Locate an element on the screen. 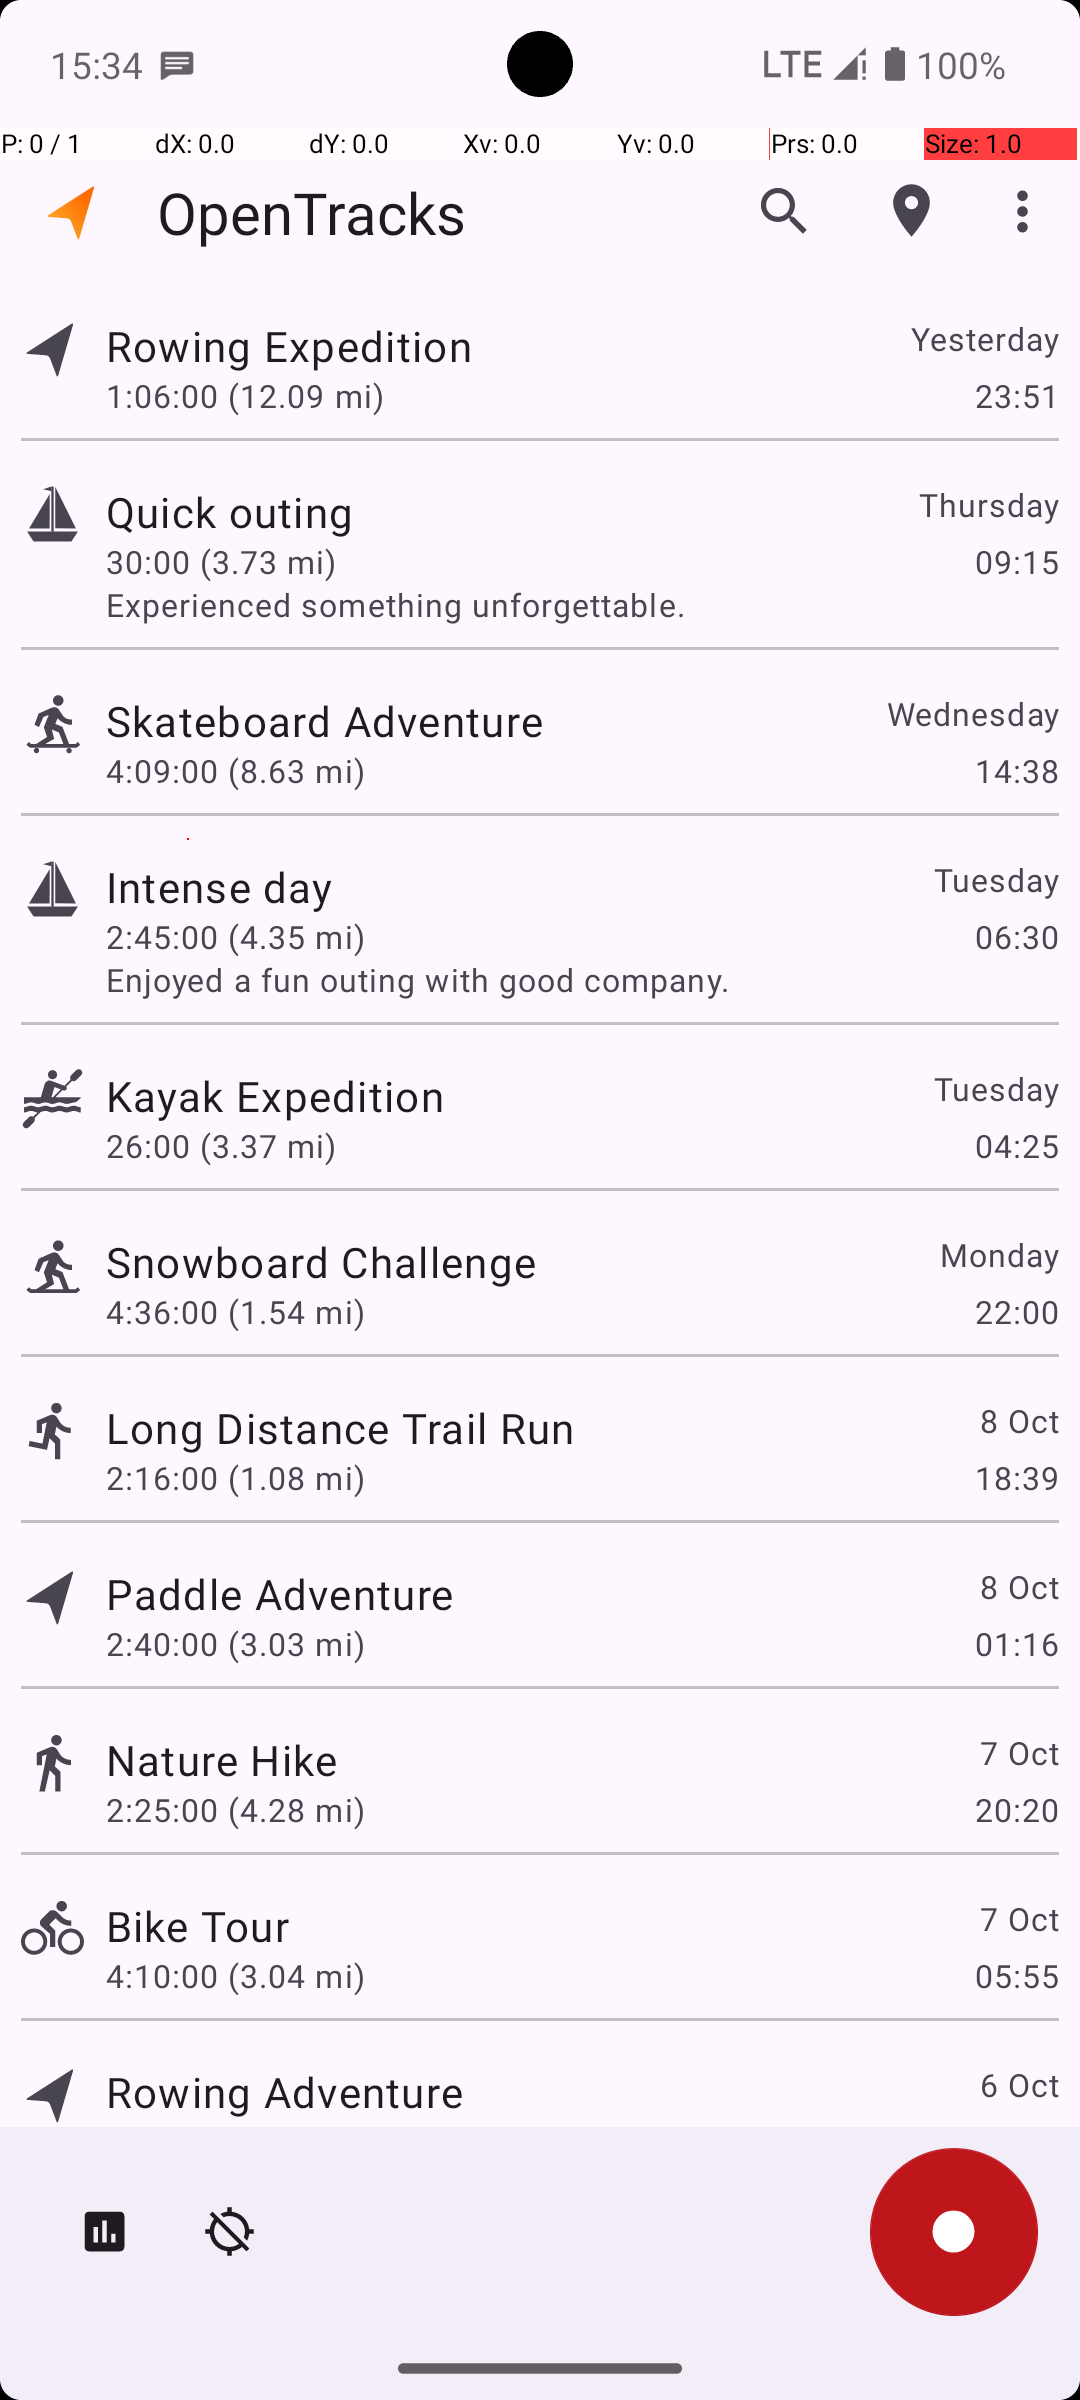  Enjoyed a fun outing with good company. is located at coordinates (582, 979).